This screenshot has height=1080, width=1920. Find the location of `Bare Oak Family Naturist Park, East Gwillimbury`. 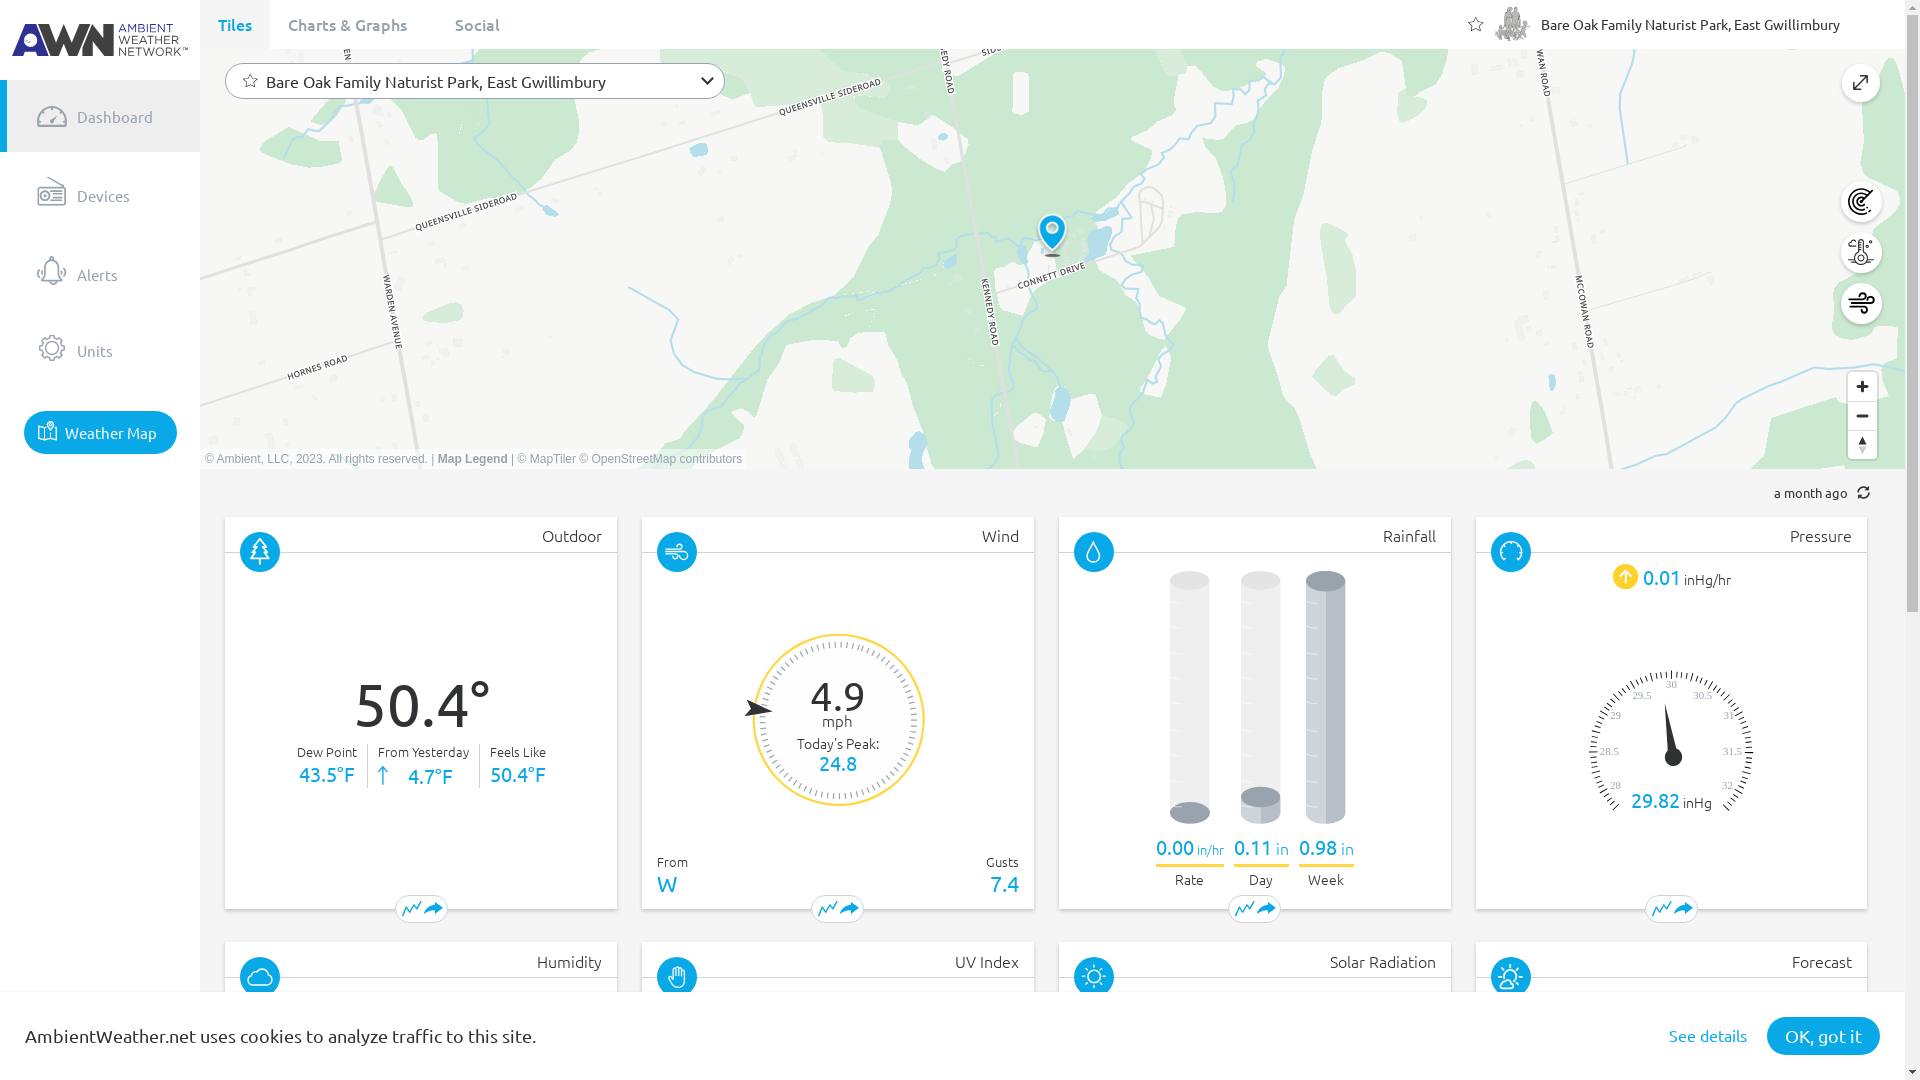

Bare Oak Family Naturist Park, East Gwillimbury is located at coordinates (492, 81).